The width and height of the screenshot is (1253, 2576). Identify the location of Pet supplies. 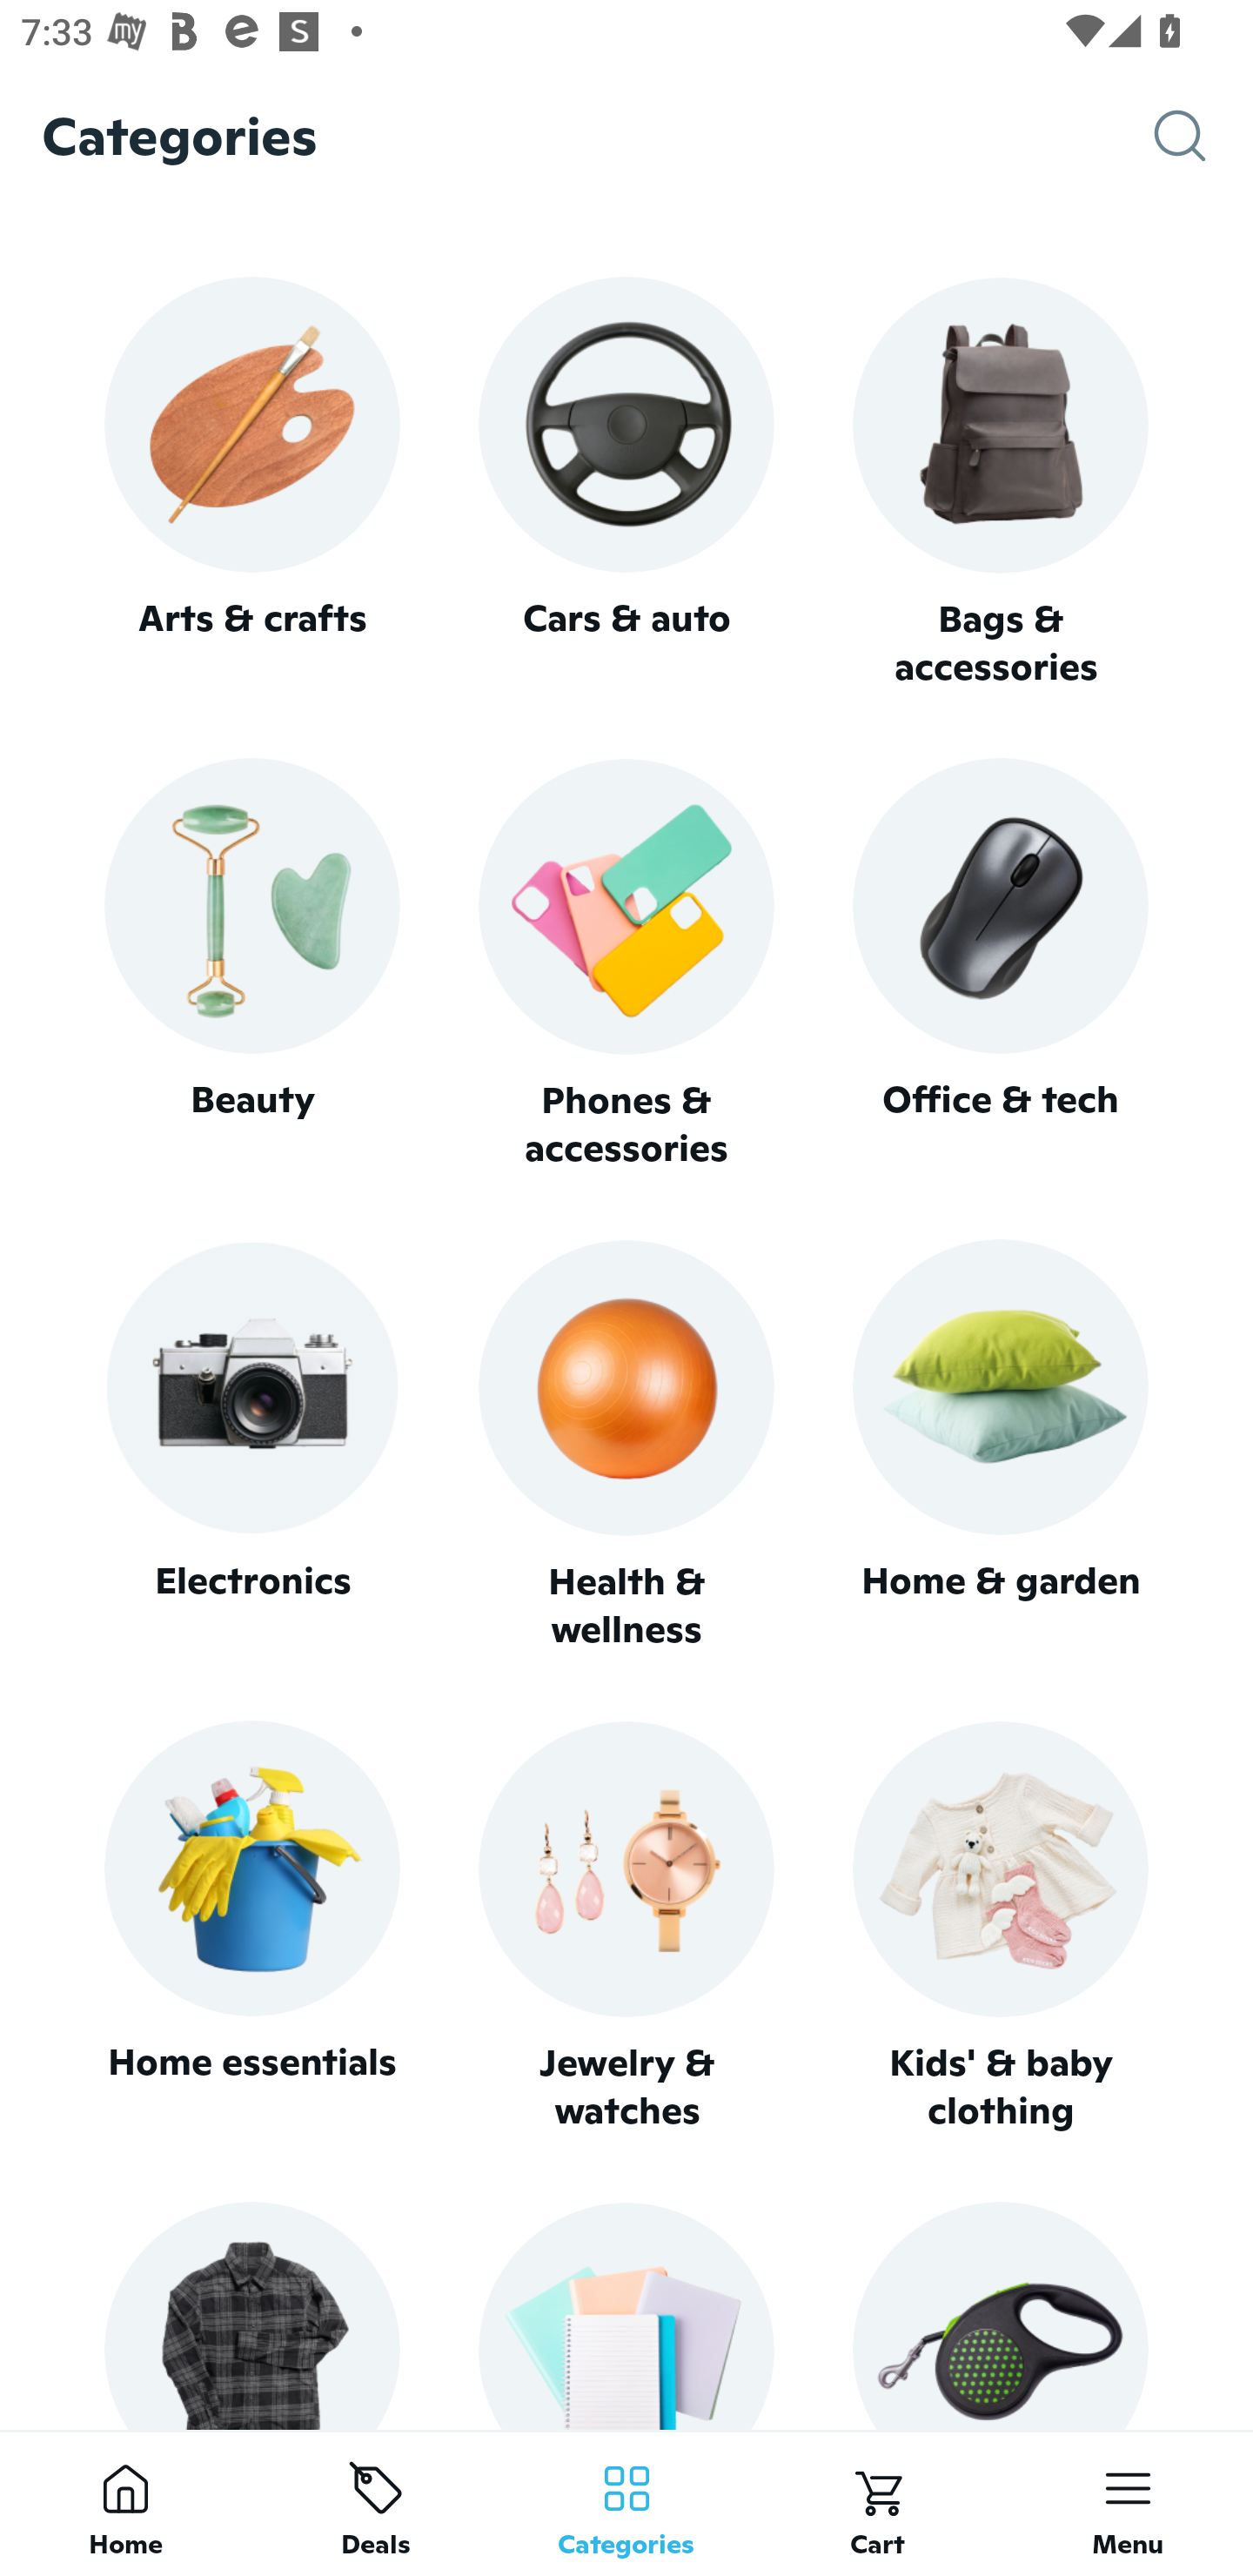
(1001, 2315).